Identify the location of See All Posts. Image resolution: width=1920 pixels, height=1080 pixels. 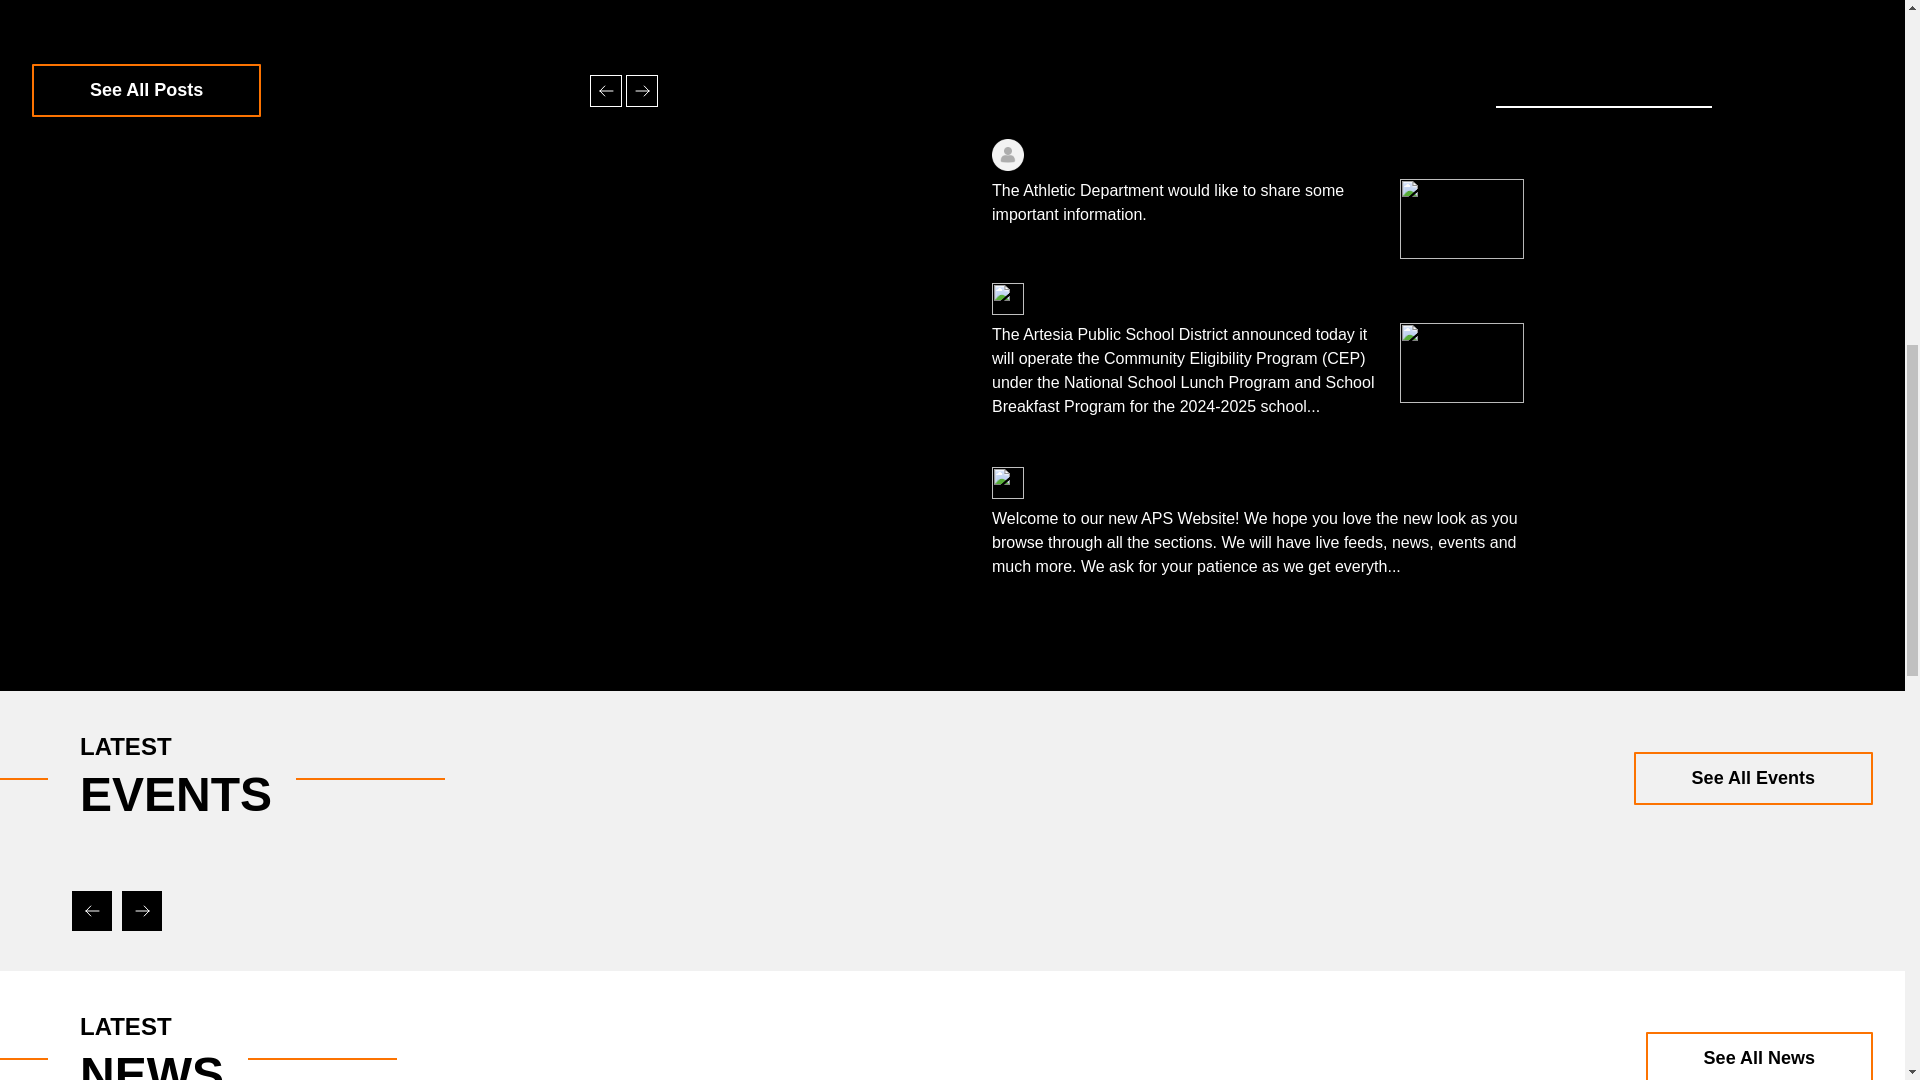
(146, 90).